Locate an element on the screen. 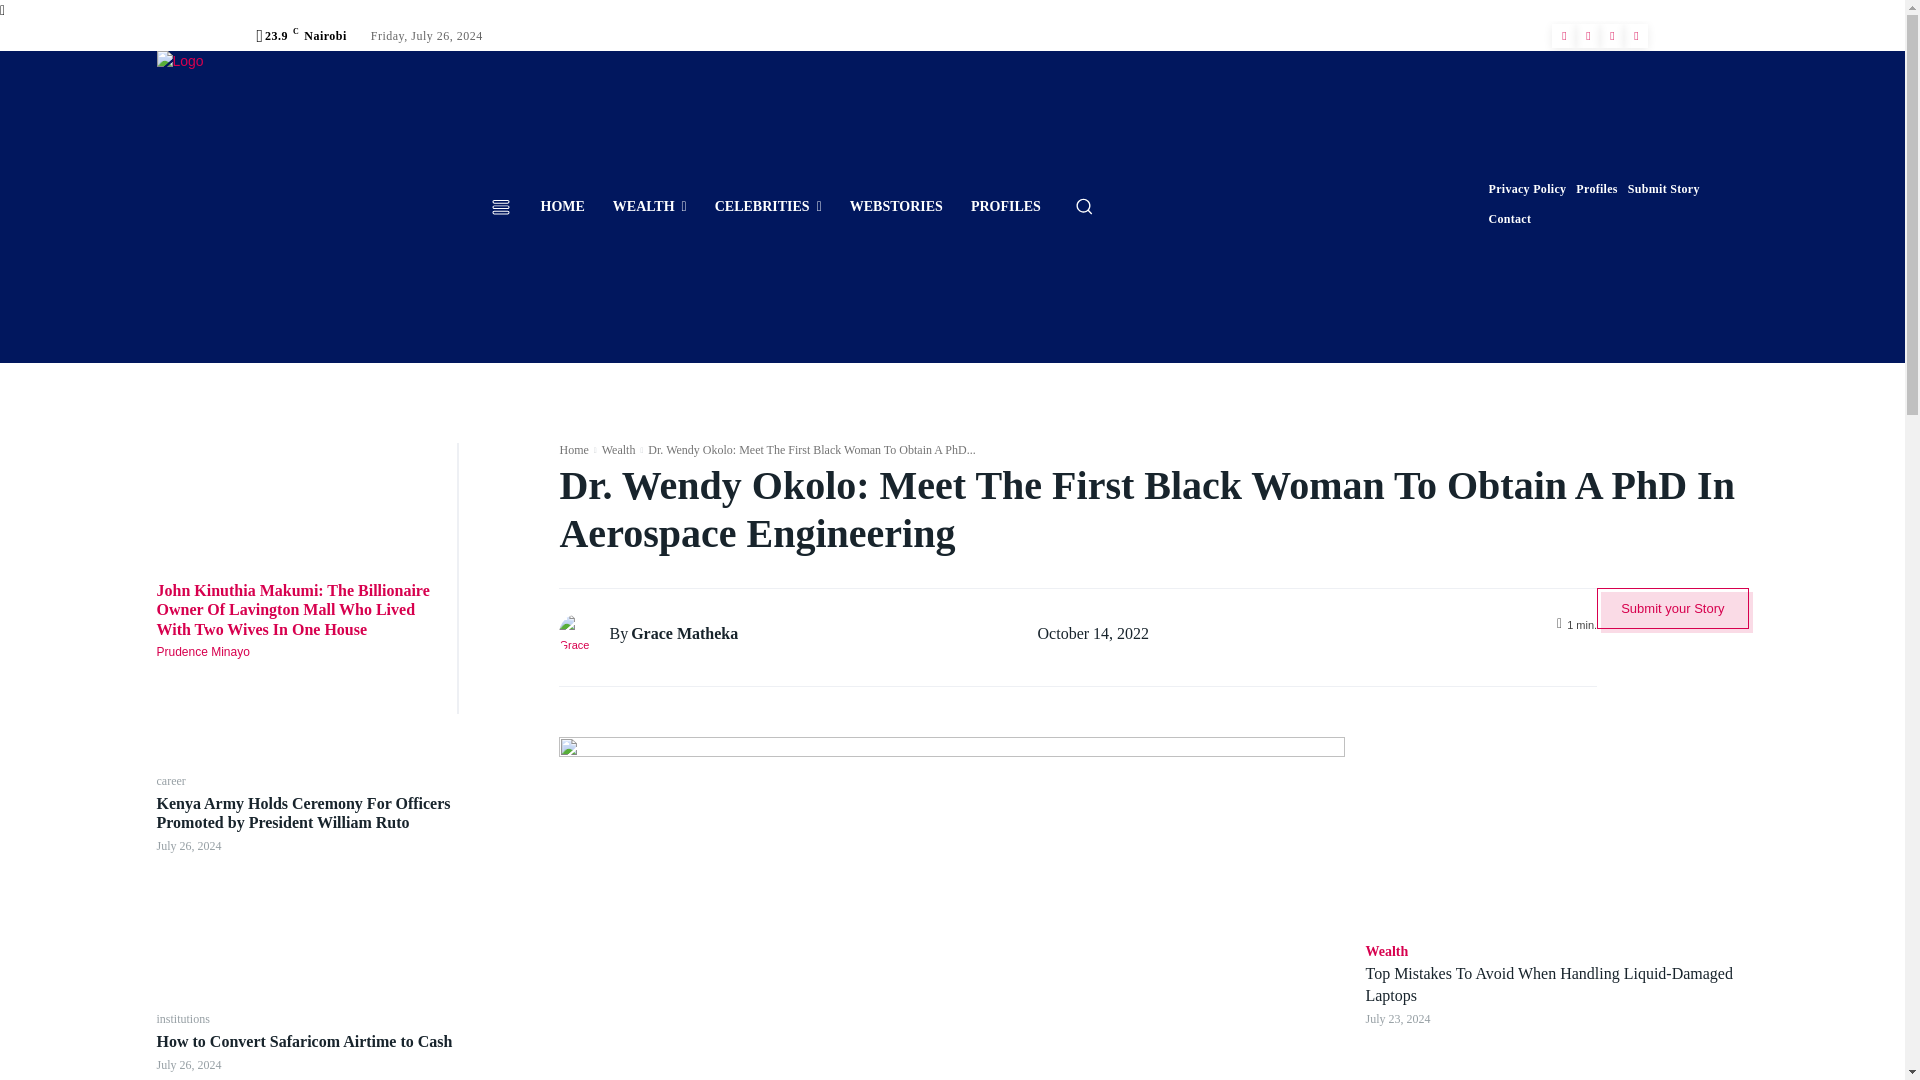 Image resolution: width=1920 pixels, height=1080 pixels. Instagram is located at coordinates (1588, 35).